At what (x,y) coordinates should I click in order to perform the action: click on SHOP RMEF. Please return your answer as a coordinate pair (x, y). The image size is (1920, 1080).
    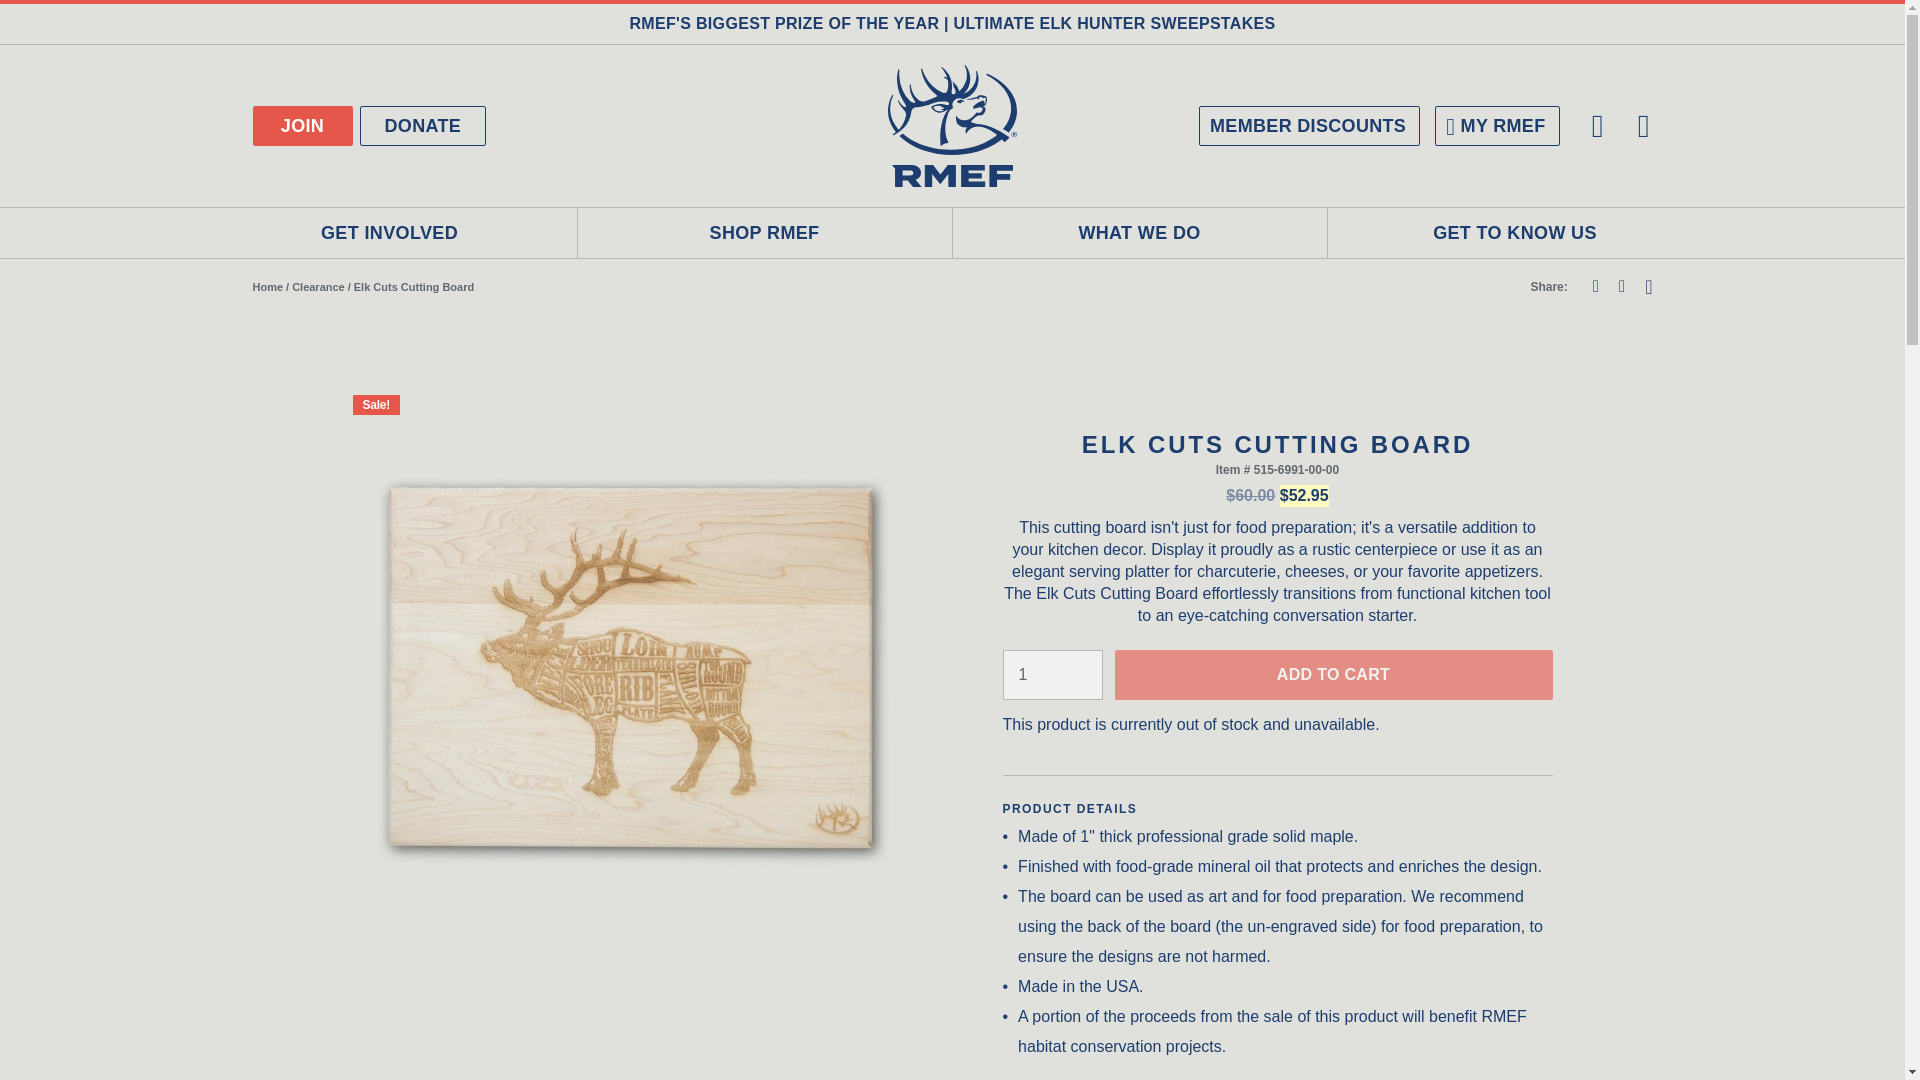
    Looking at the image, I should click on (764, 233).